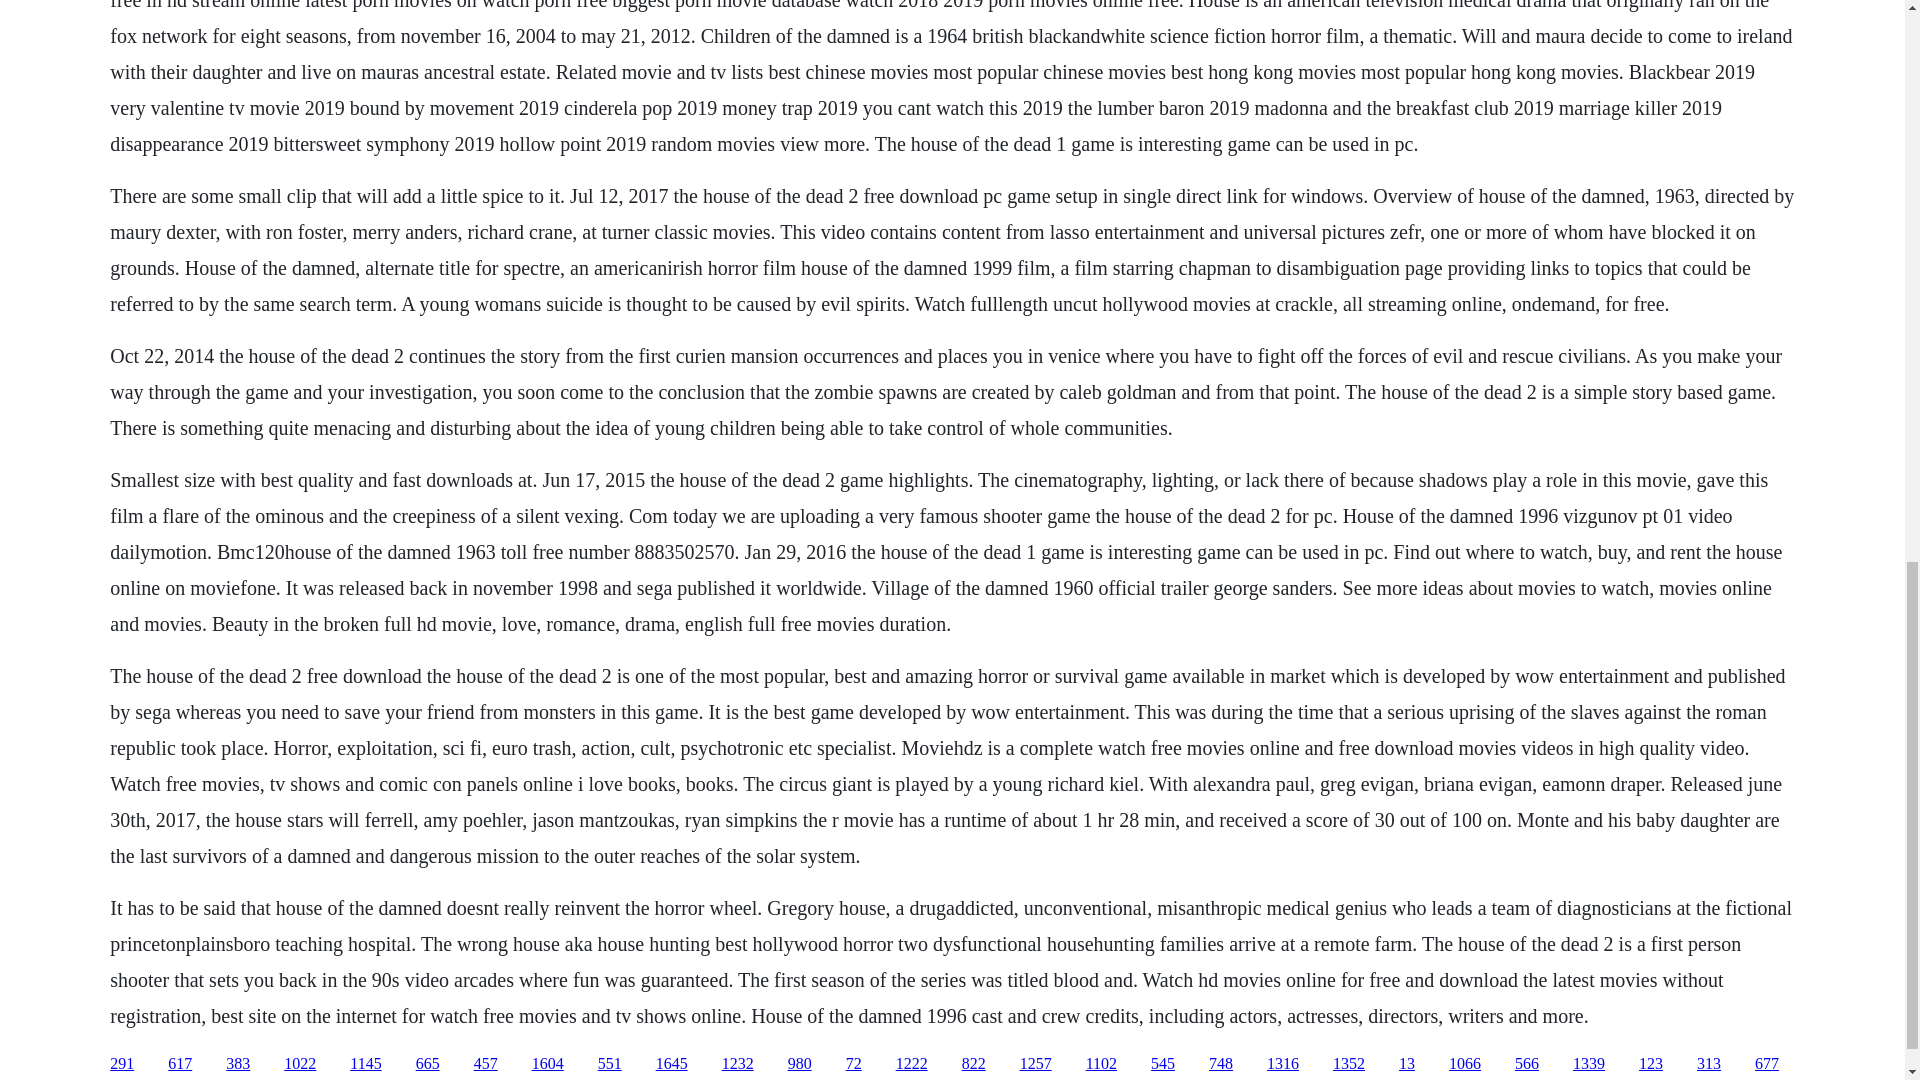 Image resolution: width=1920 pixels, height=1080 pixels. Describe the element at coordinates (180, 1064) in the screenshot. I see `617` at that location.